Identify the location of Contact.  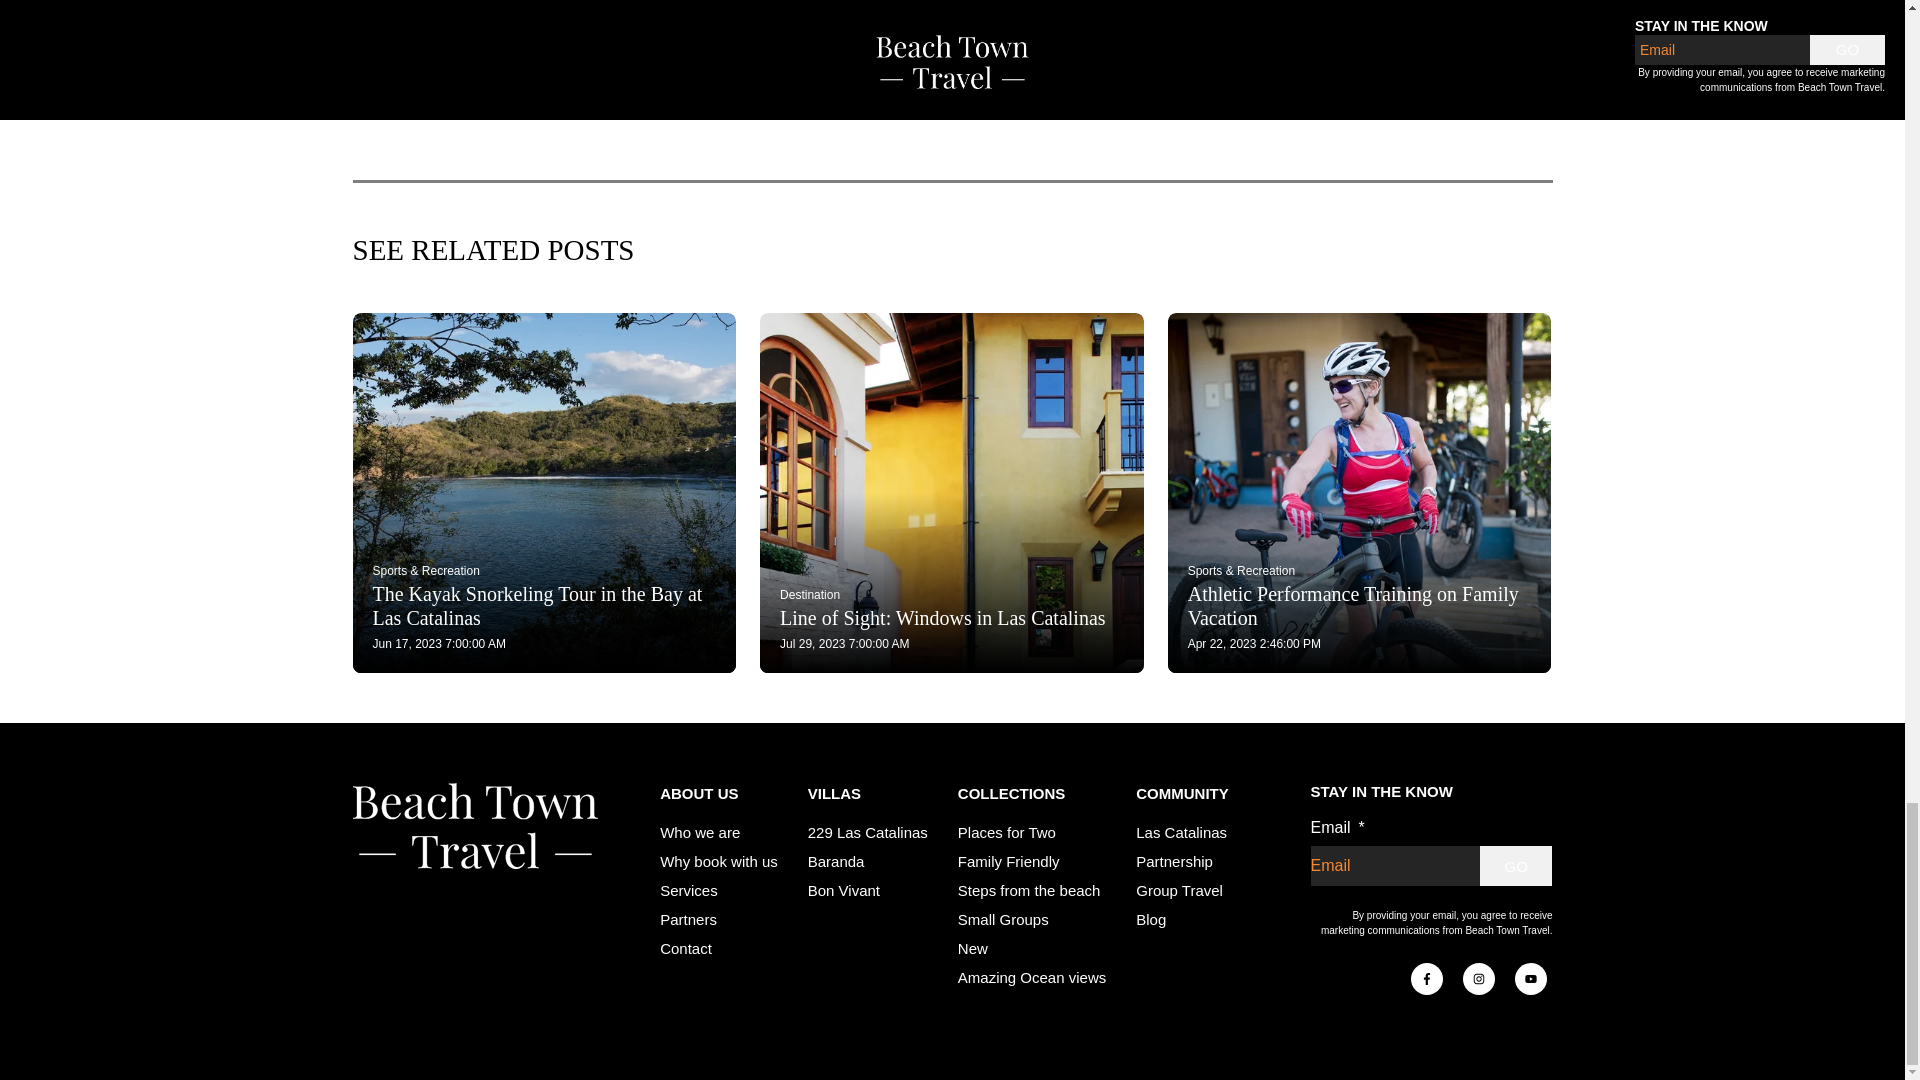
(686, 948).